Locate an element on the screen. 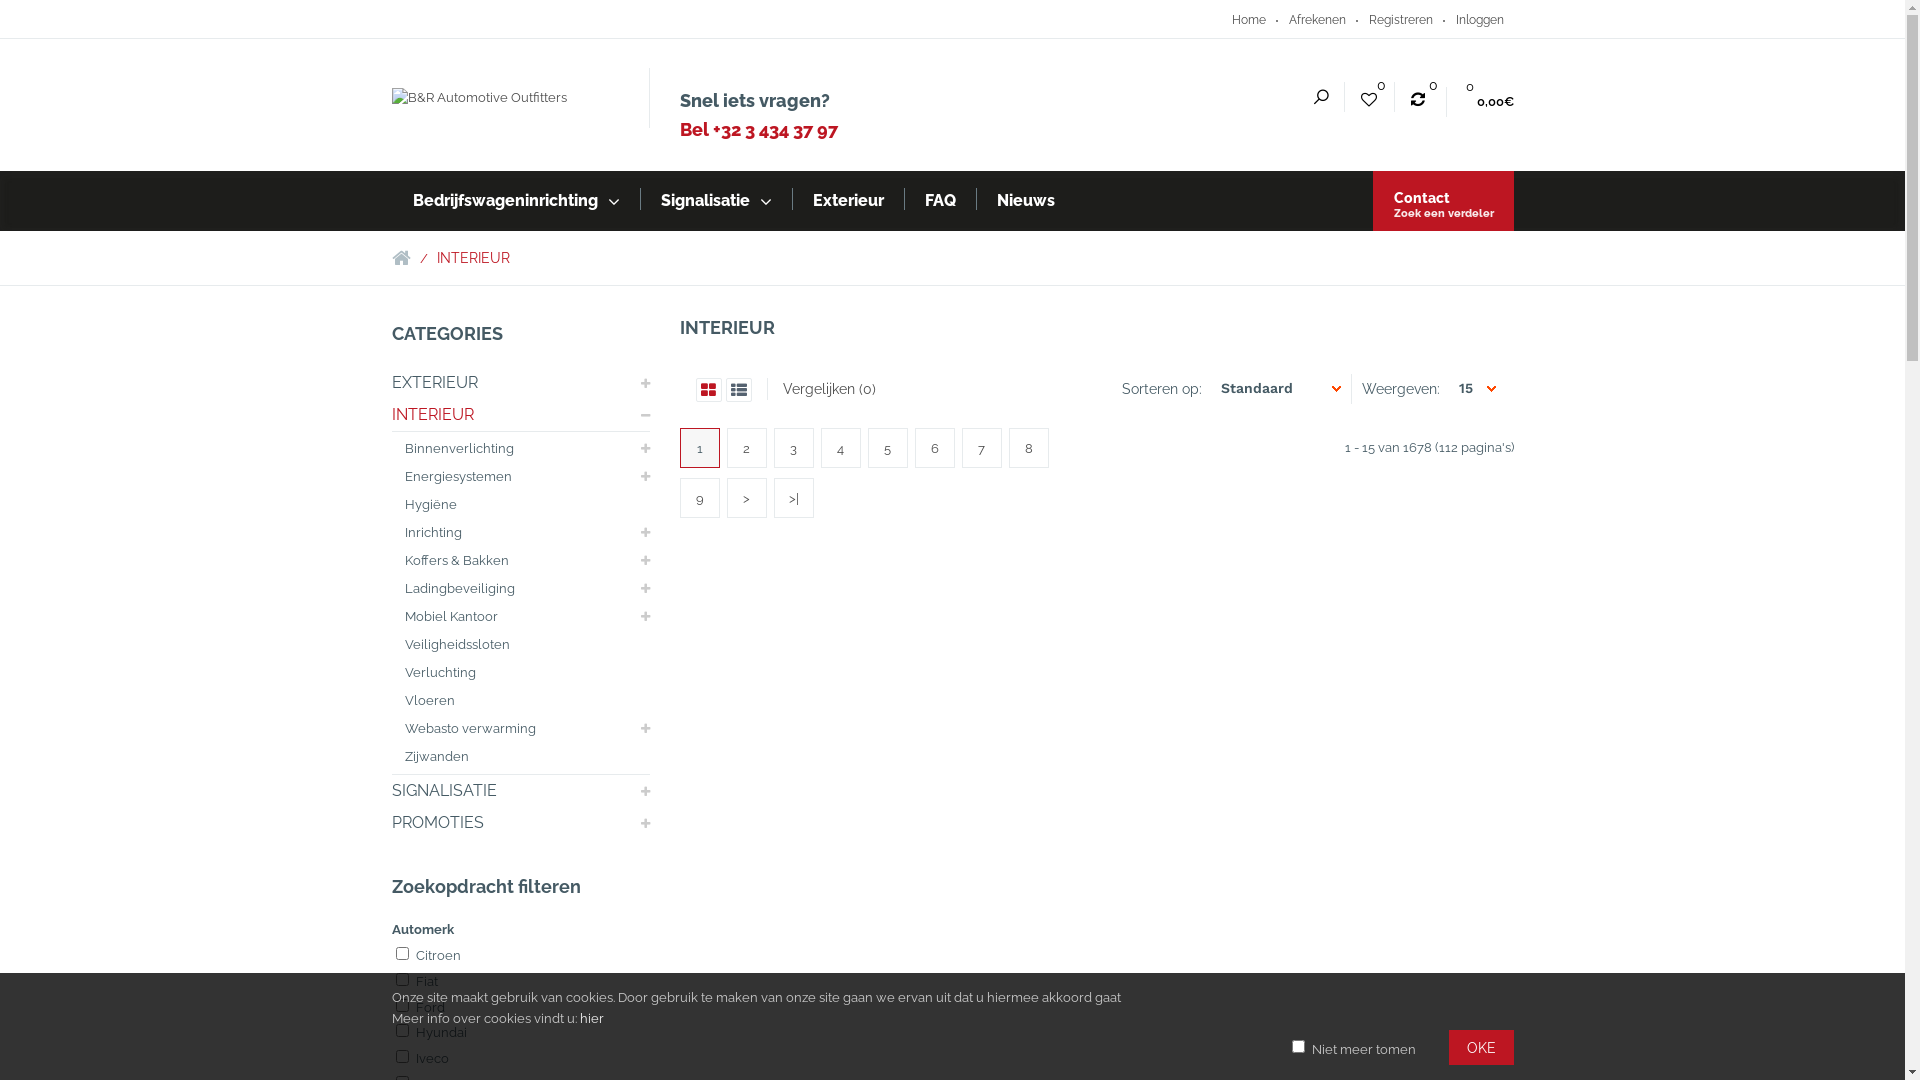 The image size is (1920, 1080). Inrichting is located at coordinates (432, 533).